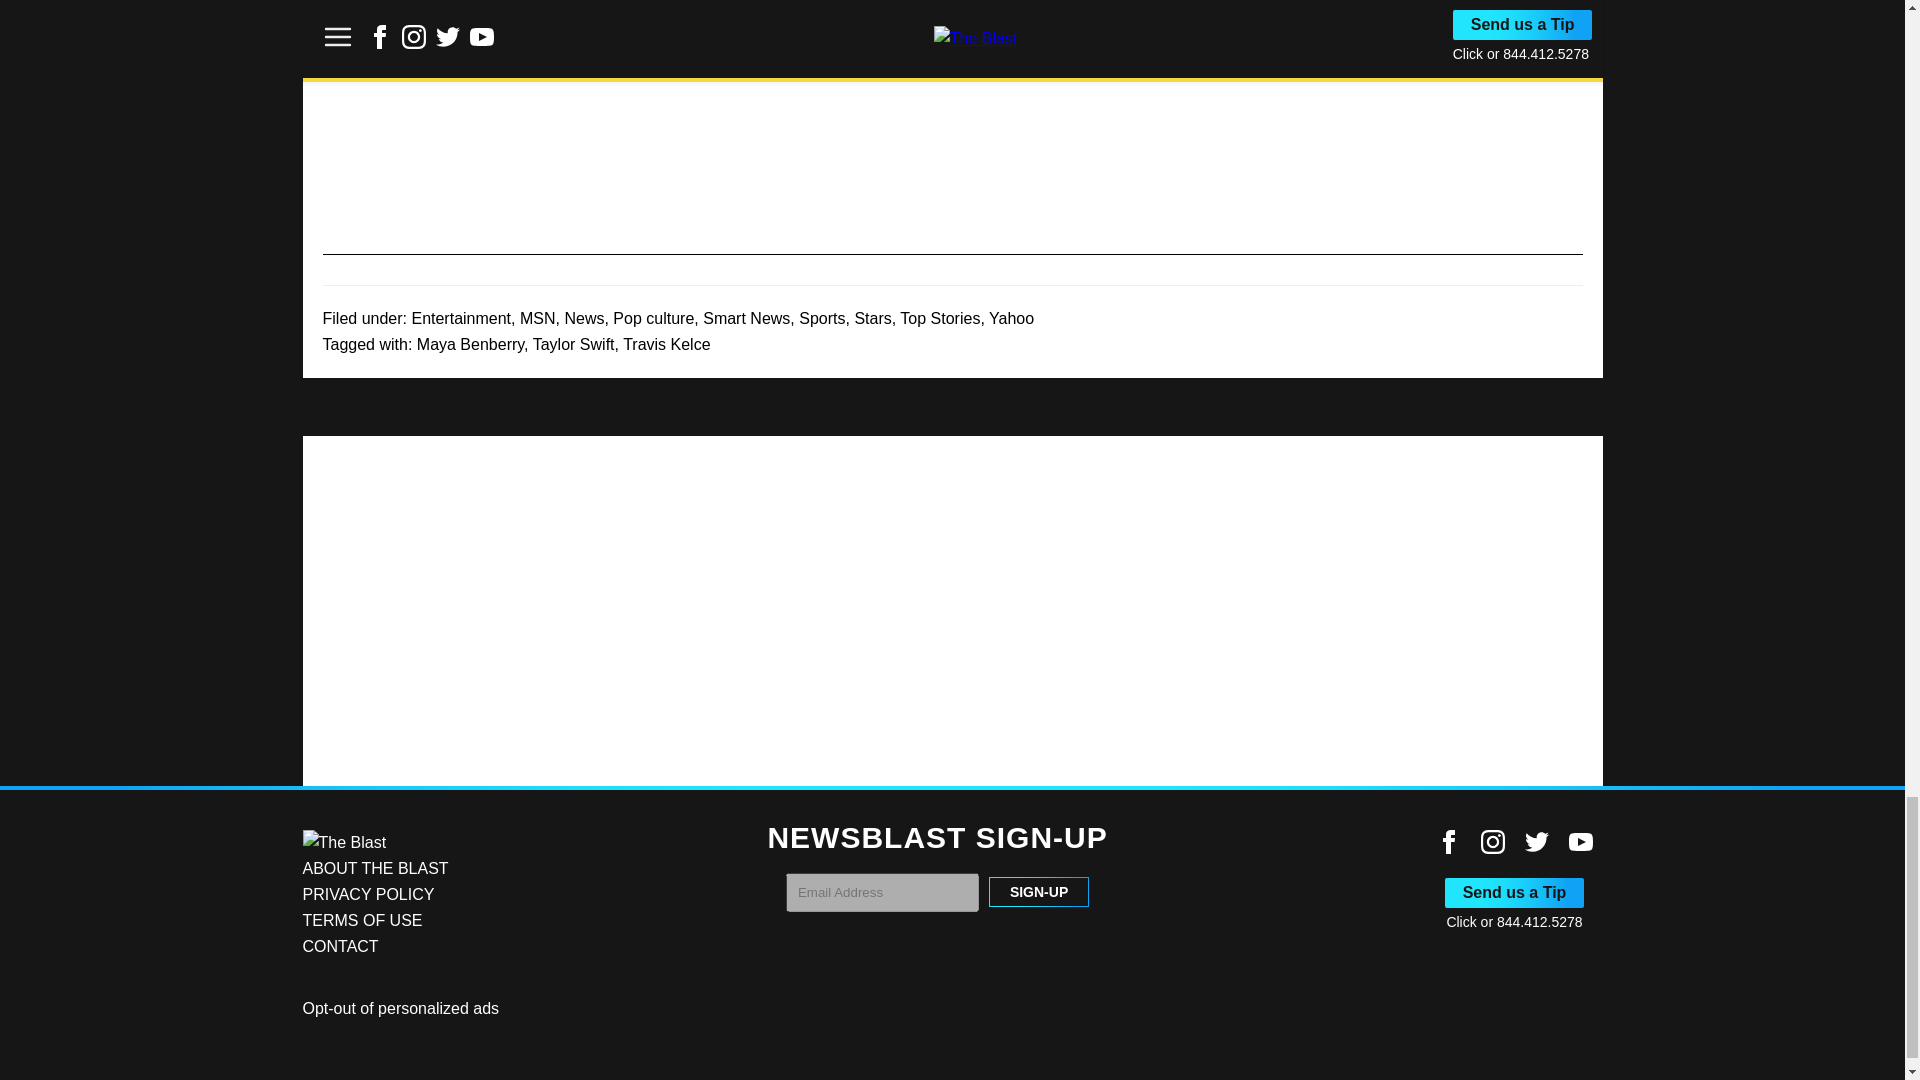  What do you see at coordinates (746, 318) in the screenshot?
I see `Smart News` at bounding box center [746, 318].